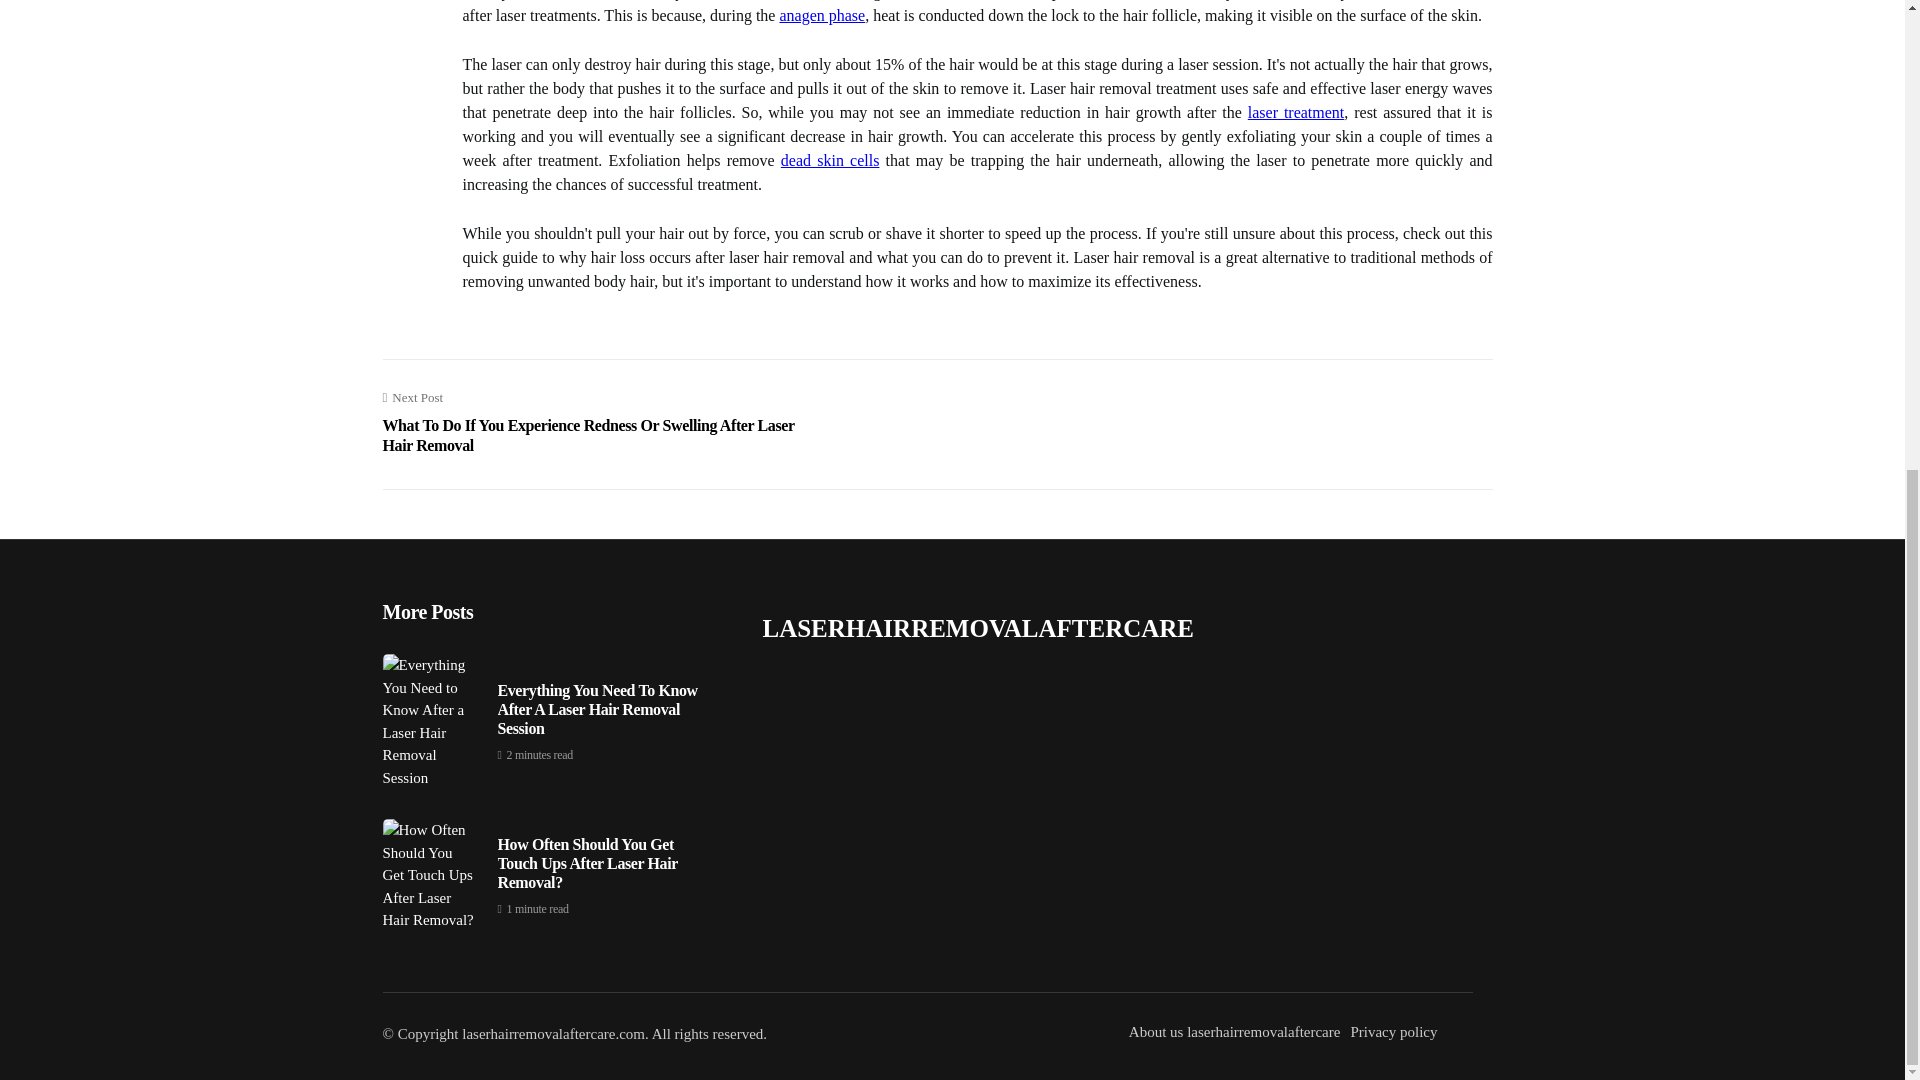  I want to click on laser treatment, so click(1296, 112).